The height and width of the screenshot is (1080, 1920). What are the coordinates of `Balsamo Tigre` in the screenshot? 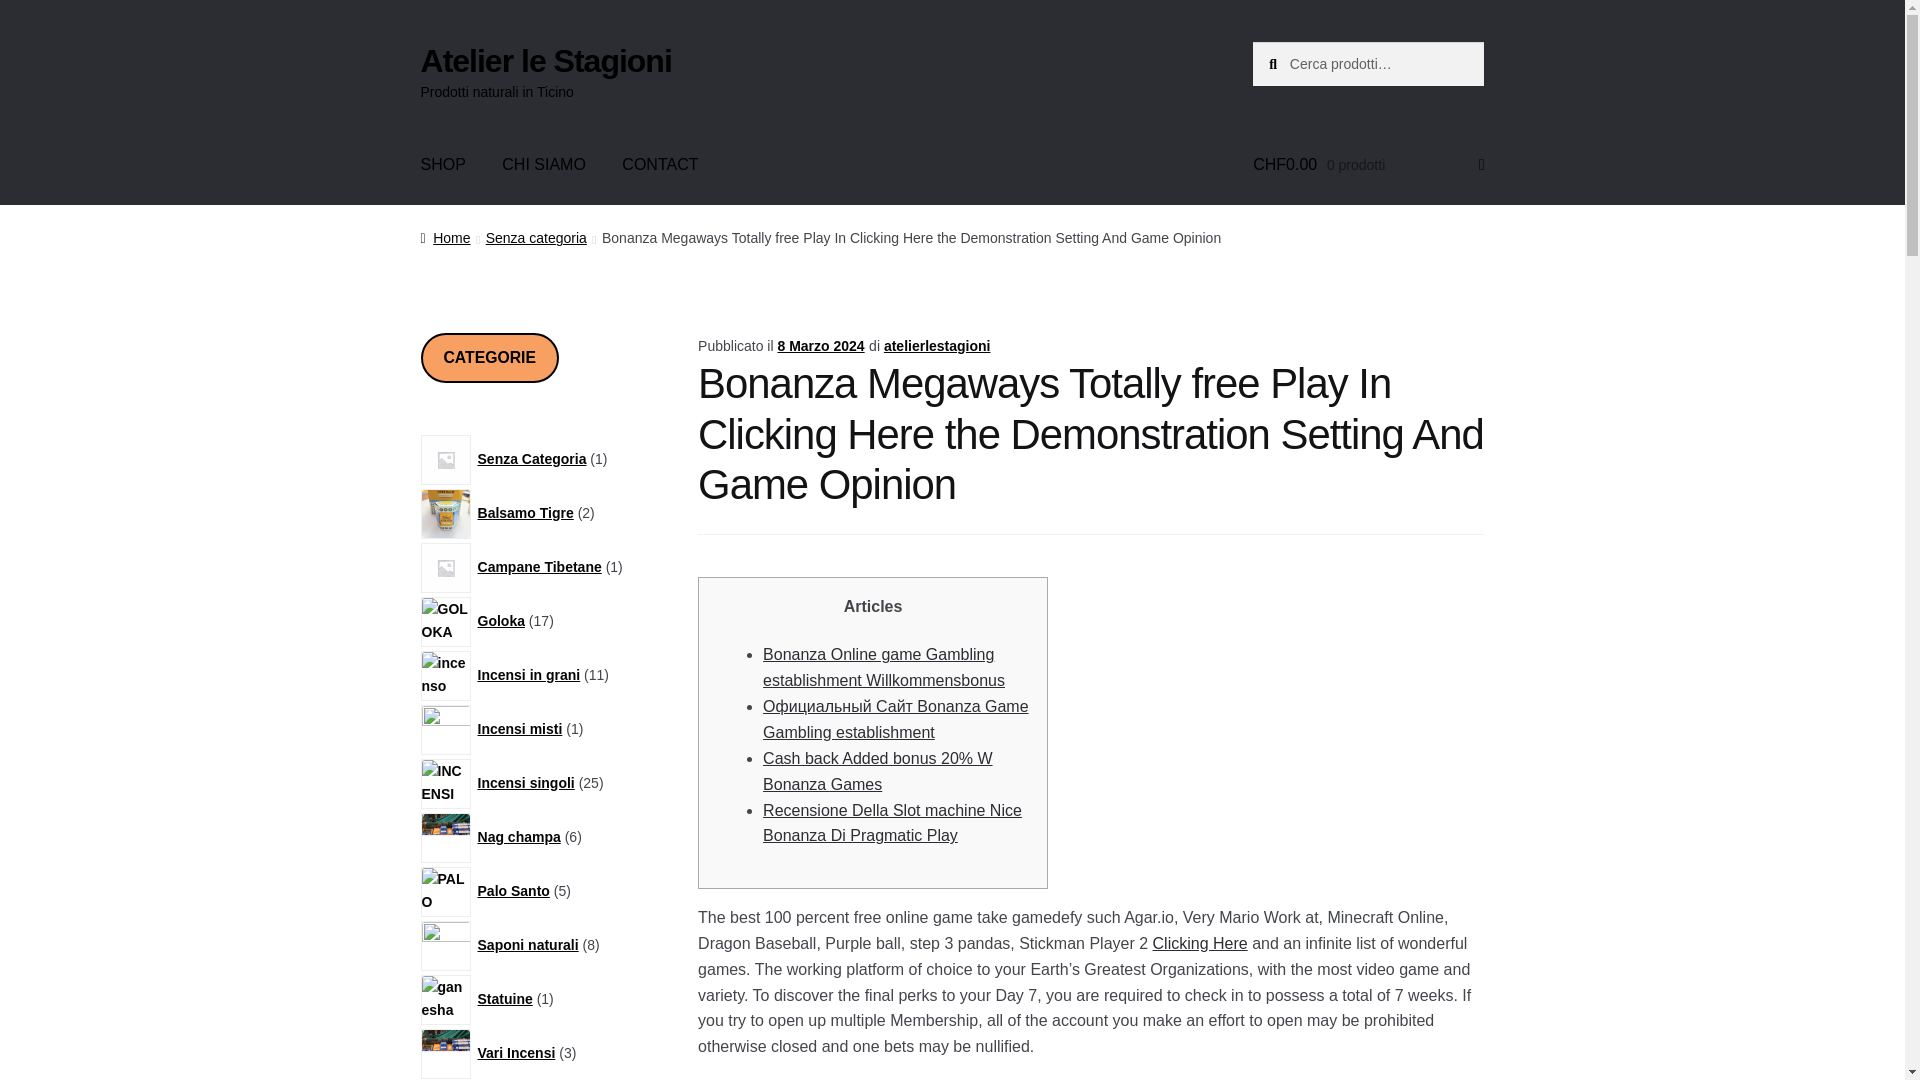 It's located at (528, 512).